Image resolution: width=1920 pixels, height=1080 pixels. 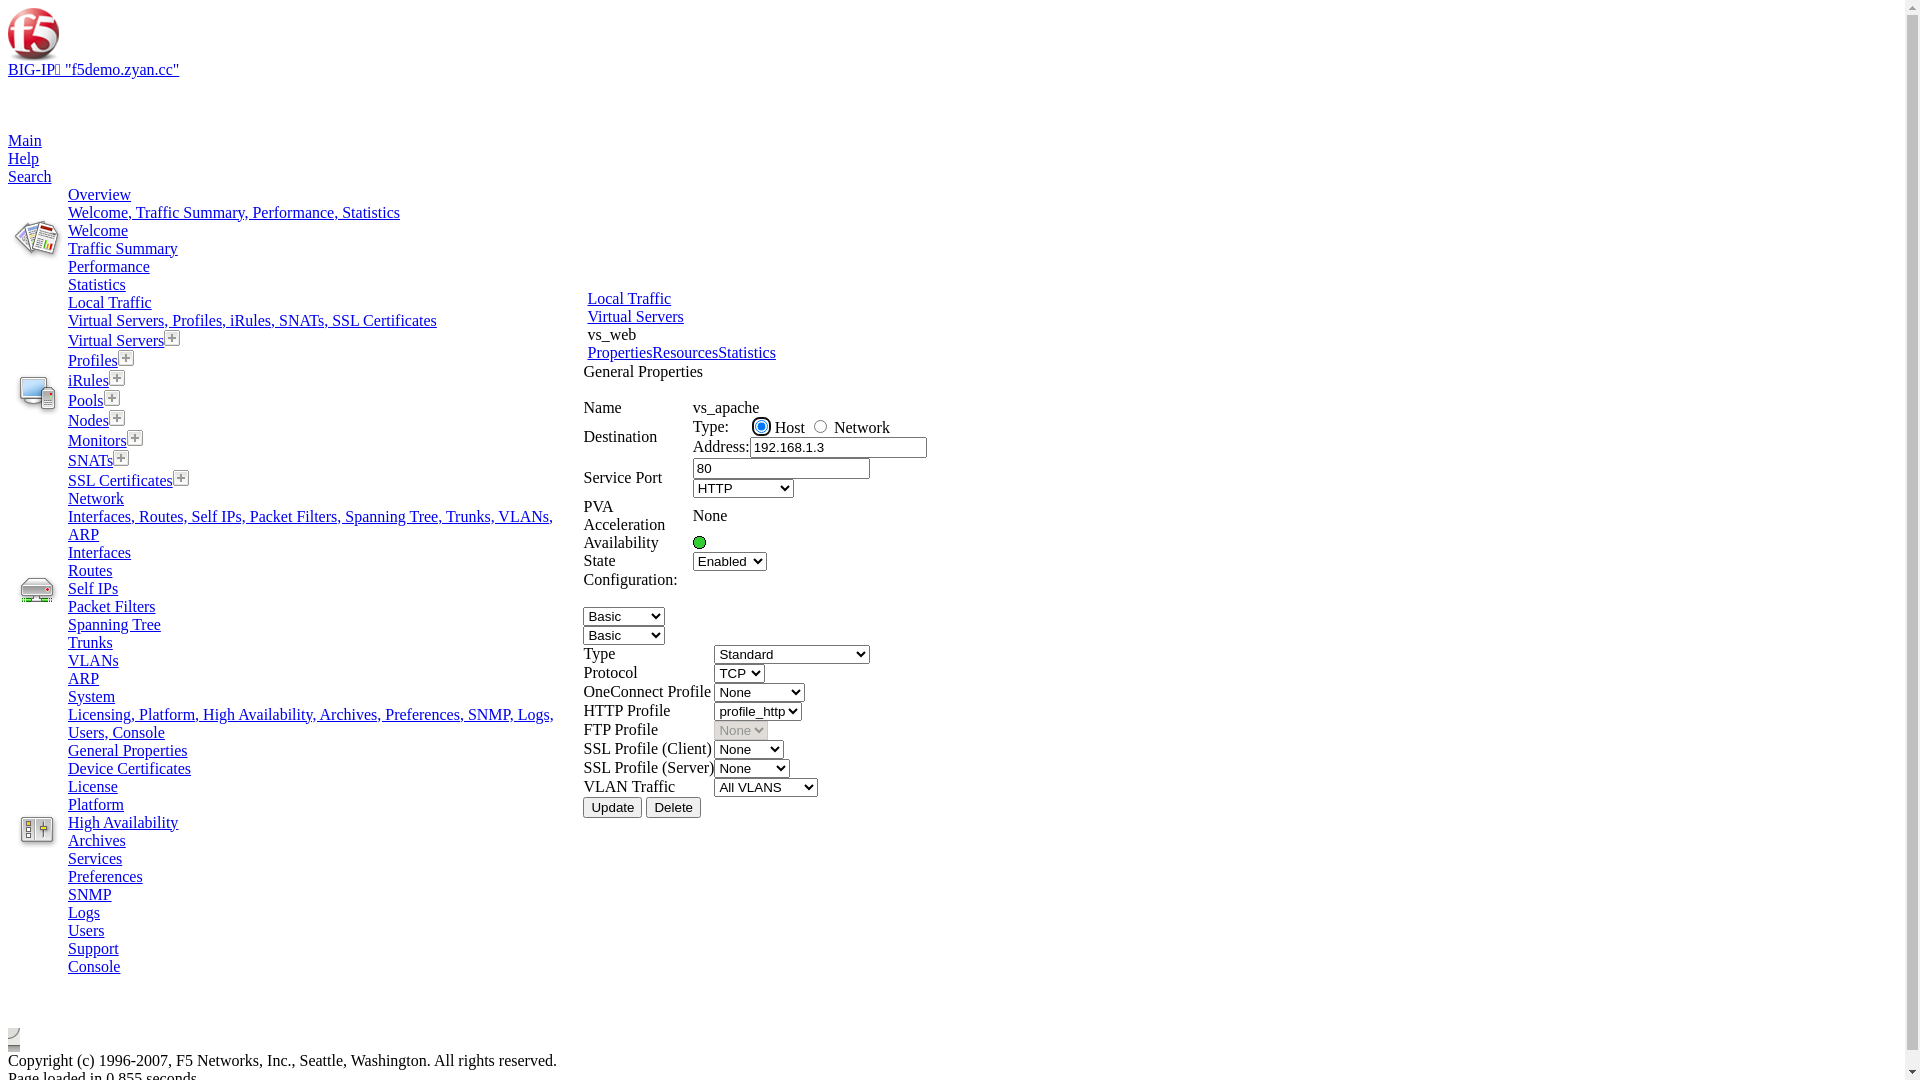 I want to click on Nodes, so click(x=88, y=420).